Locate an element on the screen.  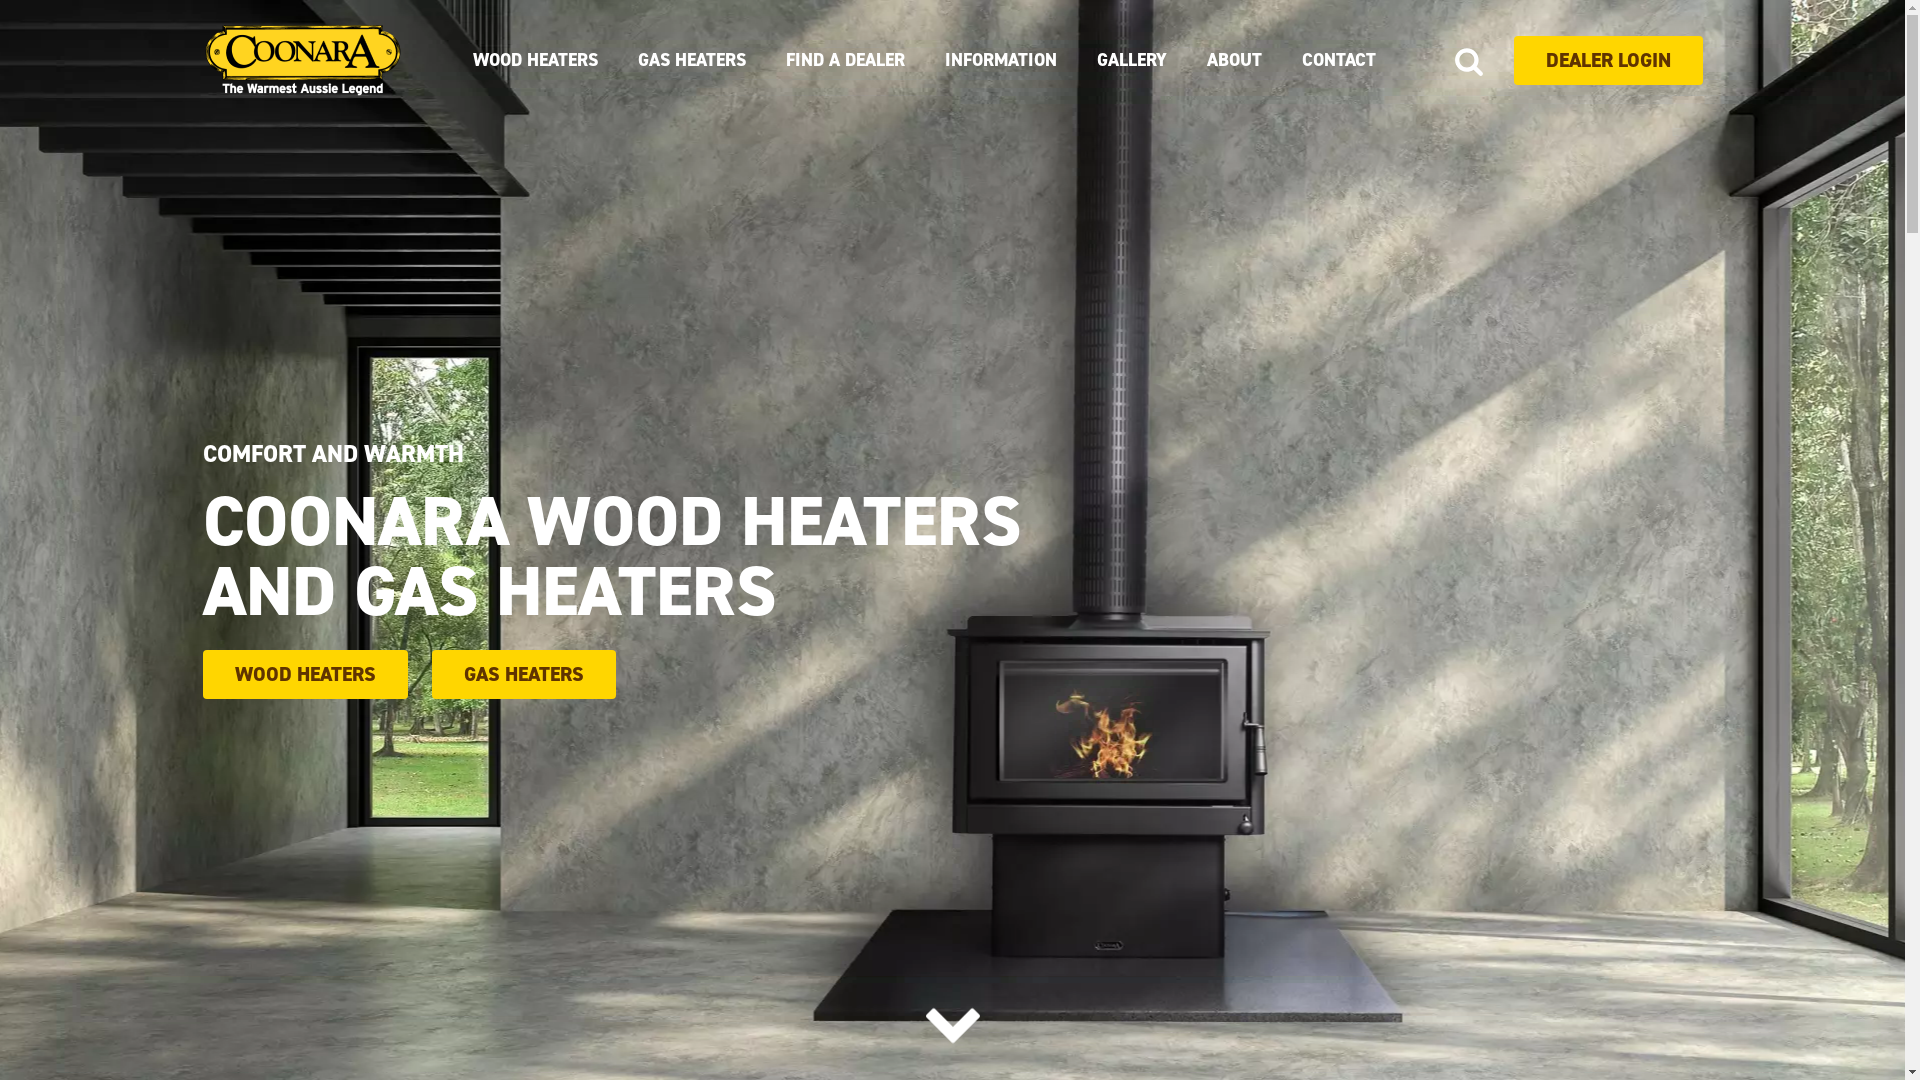
WOOD HEATERS is located at coordinates (534, 60).